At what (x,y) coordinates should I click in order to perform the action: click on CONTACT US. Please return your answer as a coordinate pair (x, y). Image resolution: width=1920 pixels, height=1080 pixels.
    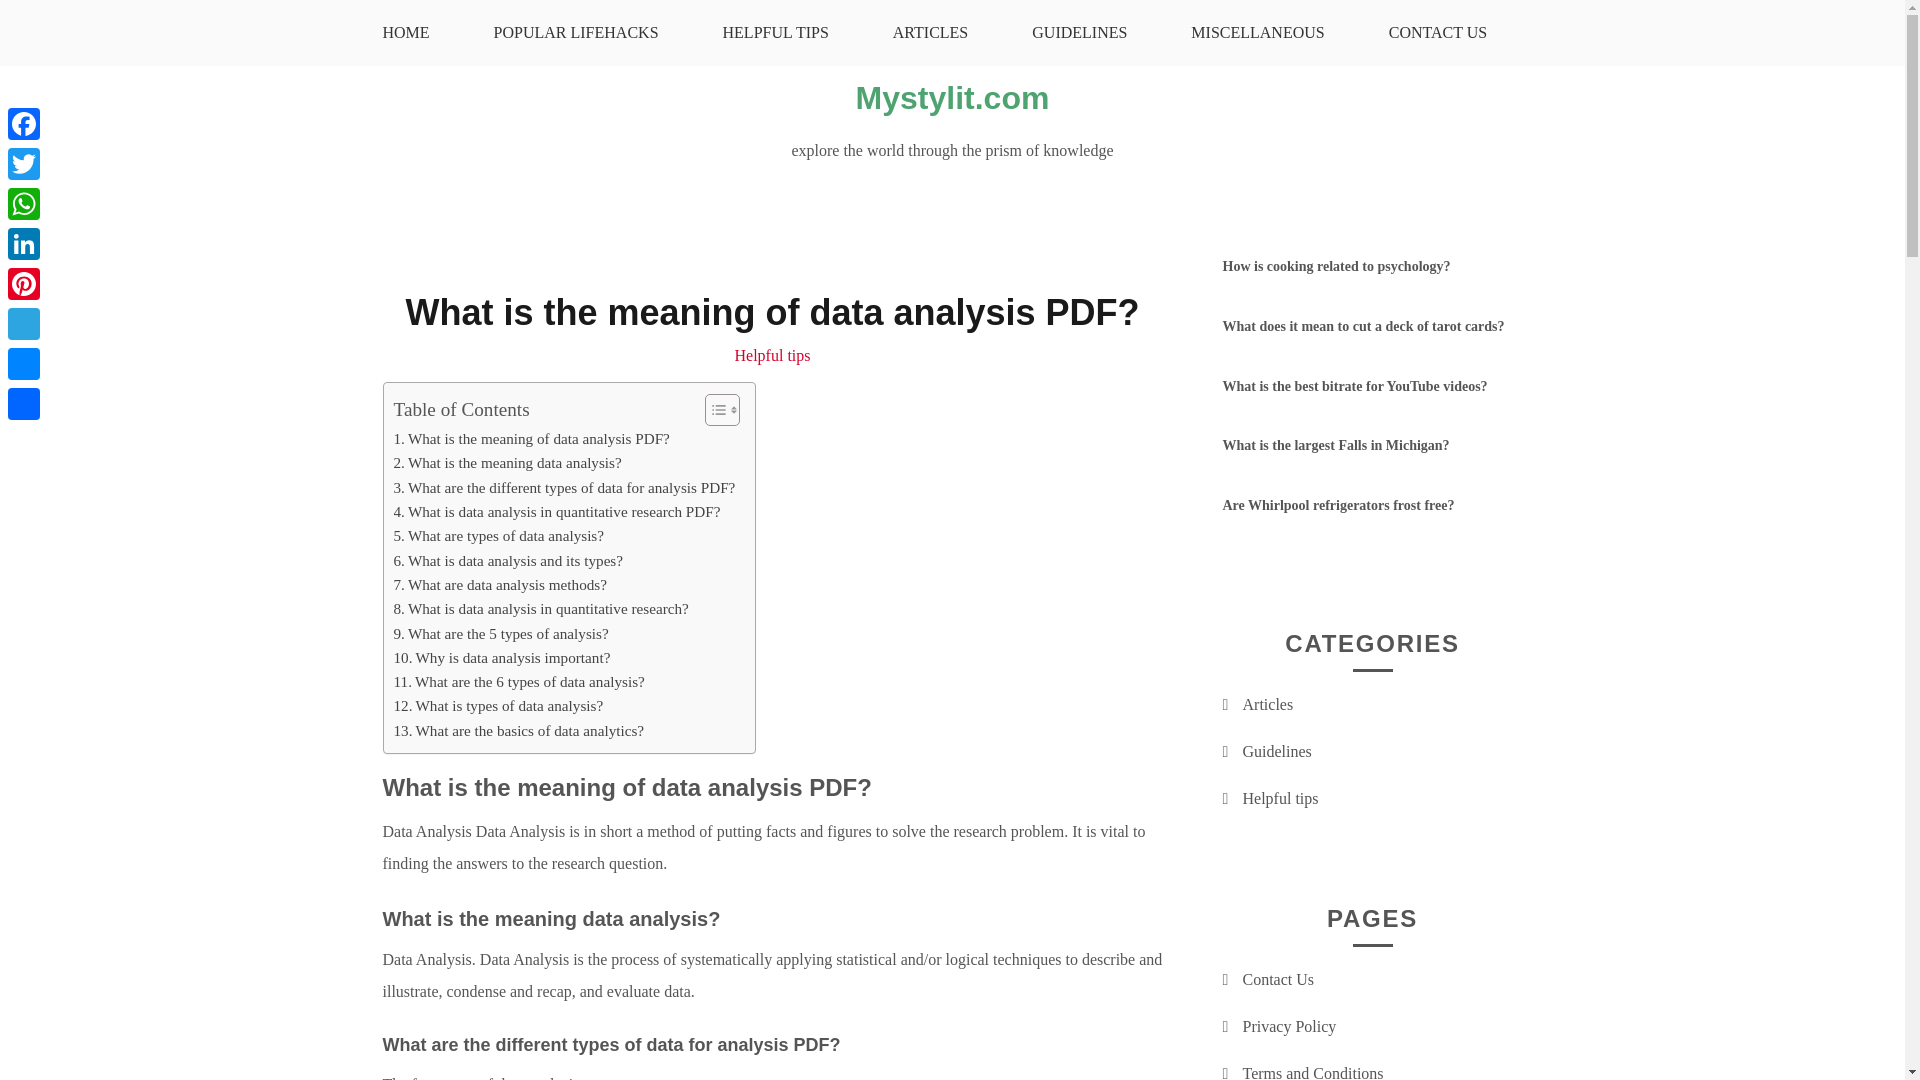
    Looking at the image, I should click on (1438, 32).